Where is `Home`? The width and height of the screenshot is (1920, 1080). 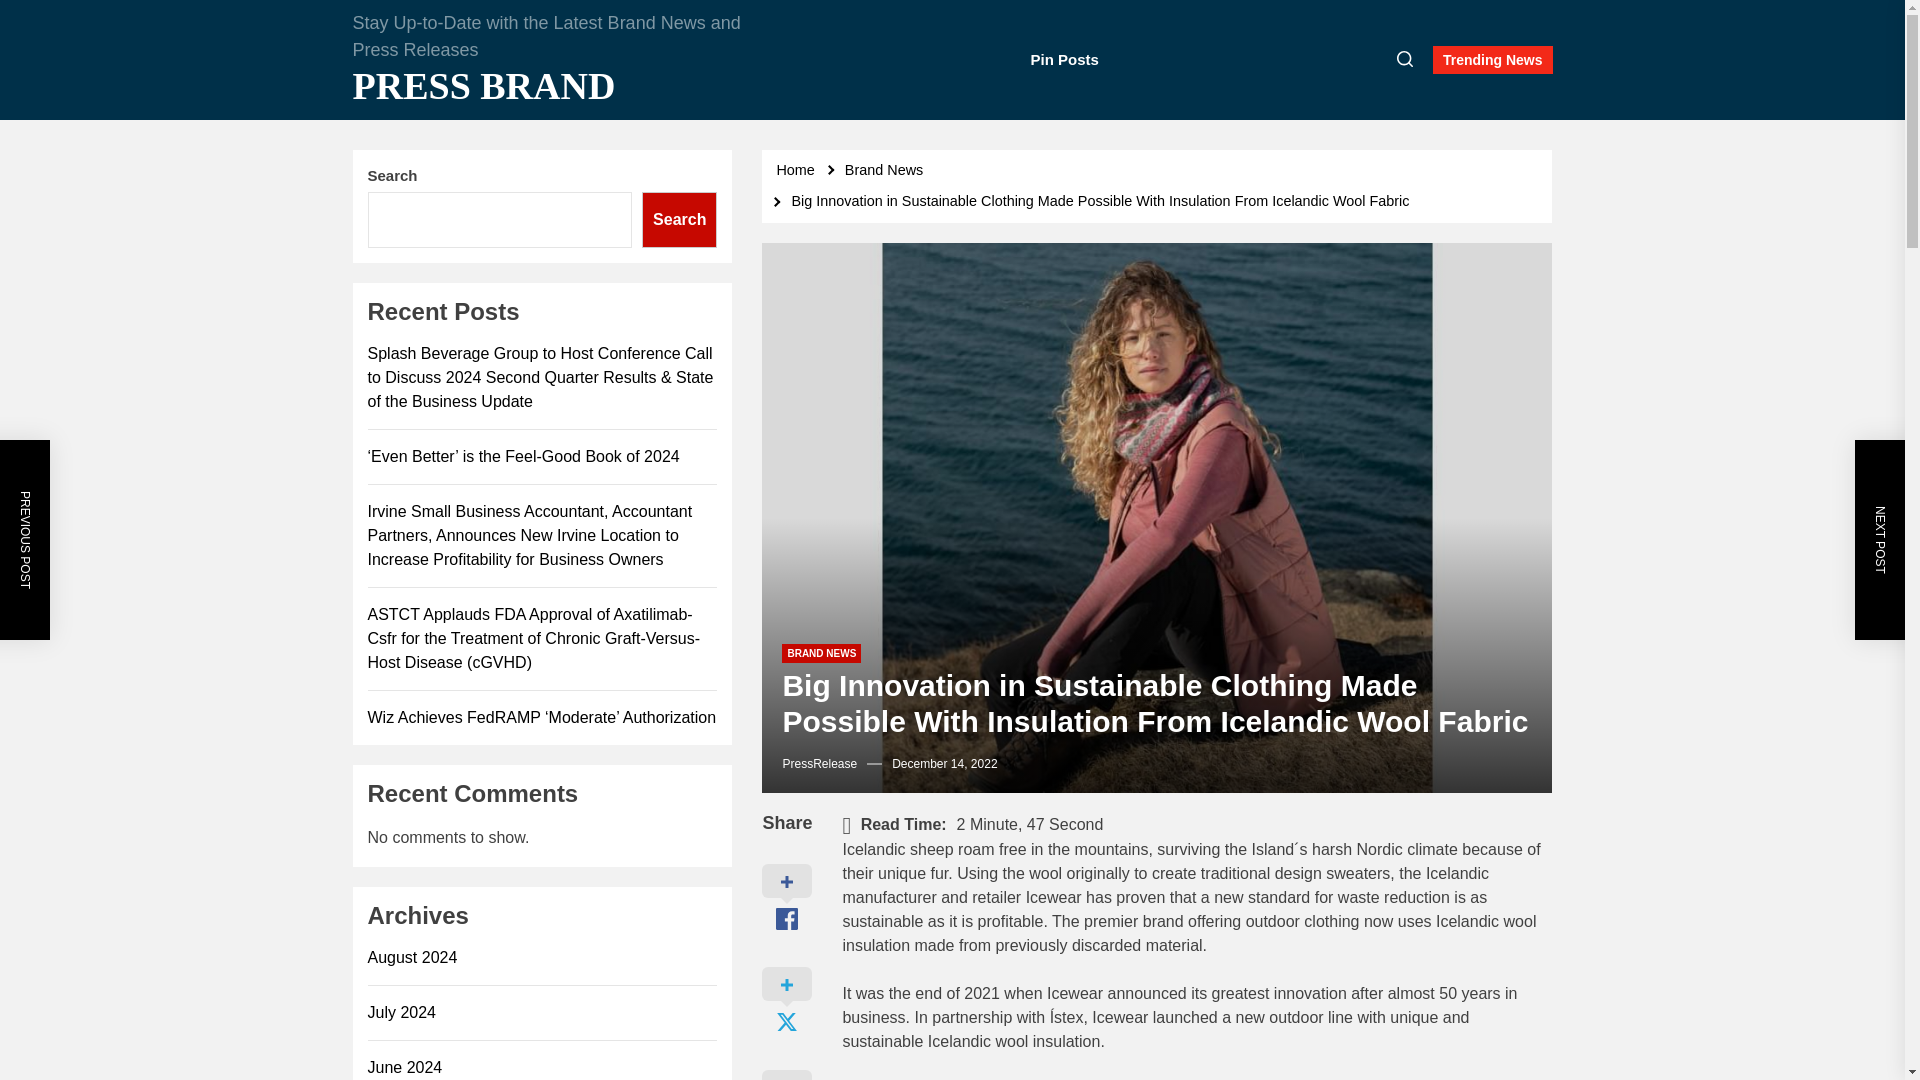
Home is located at coordinates (798, 170).